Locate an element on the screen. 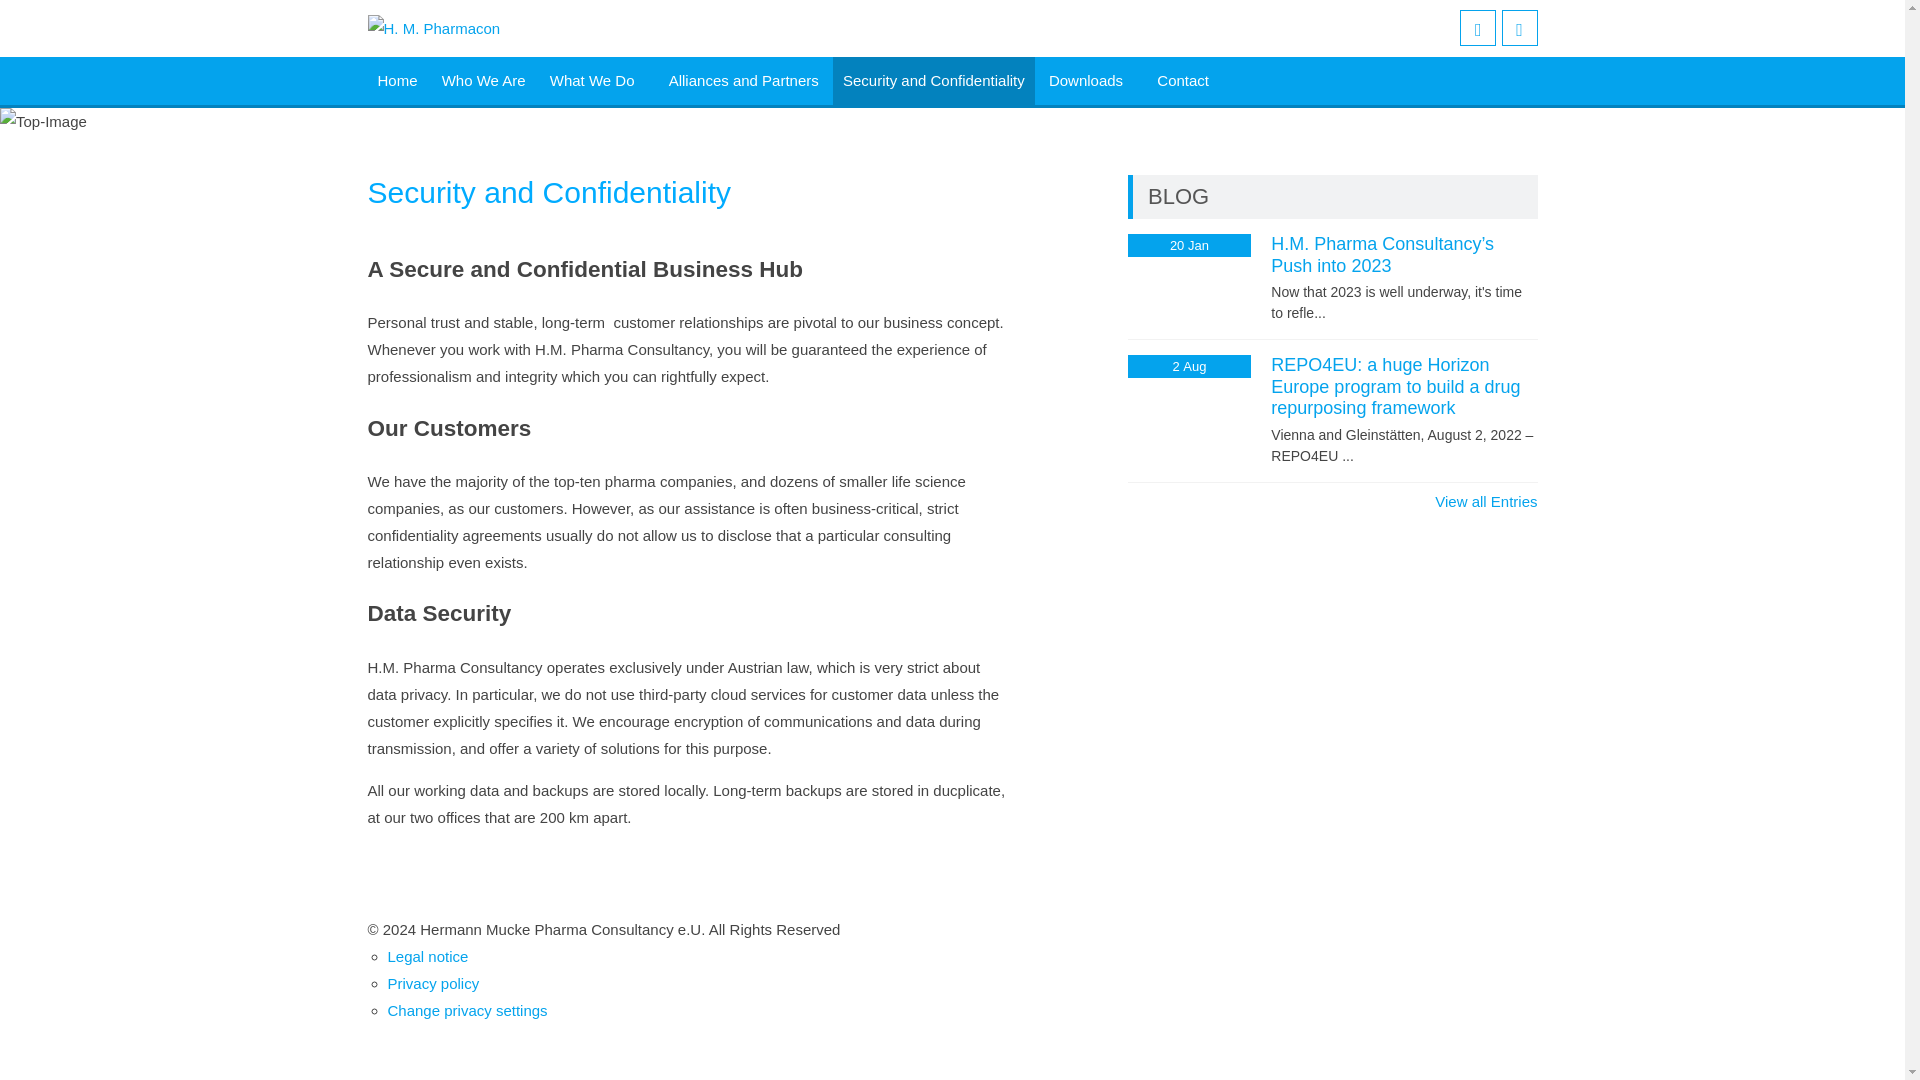  Twitter is located at coordinates (1477, 28).